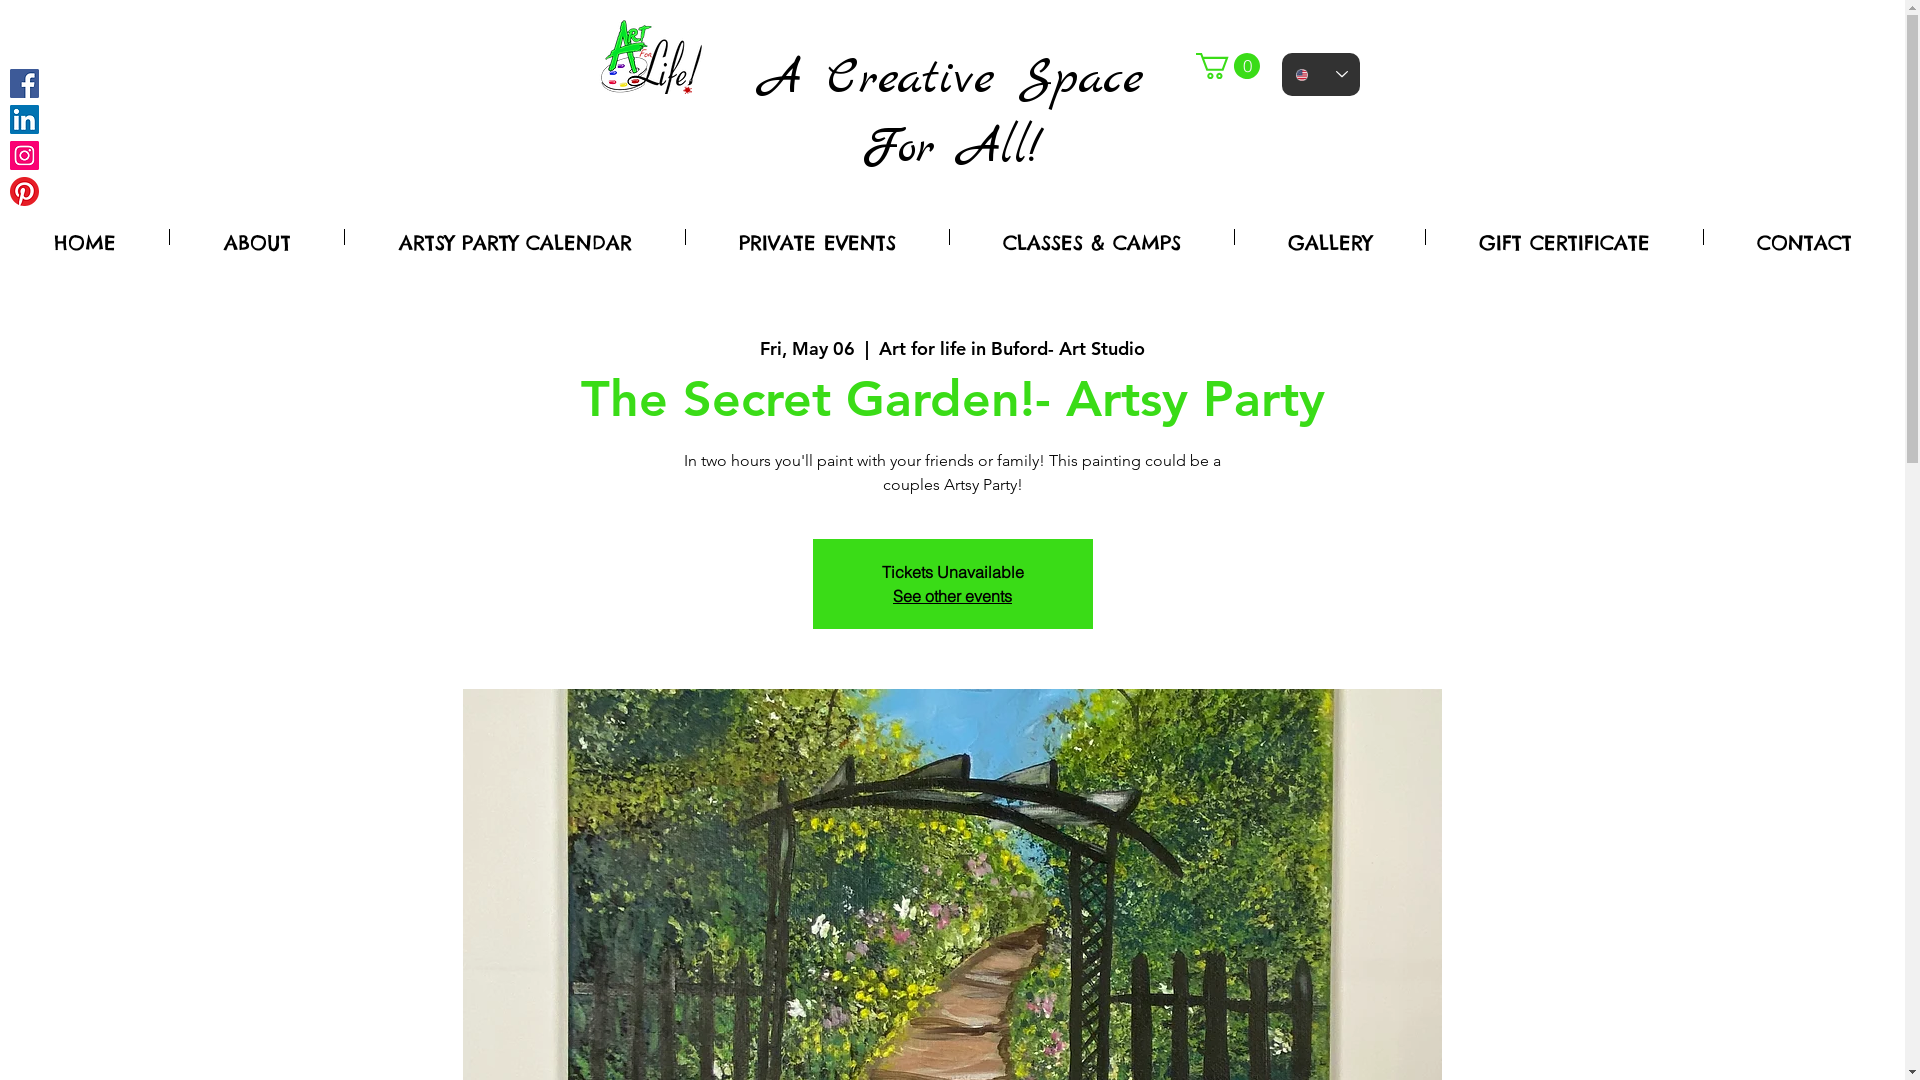  Describe the element at coordinates (515, 237) in the screenshot. I see `ARTSY PARTY CALENDAR` at that location.